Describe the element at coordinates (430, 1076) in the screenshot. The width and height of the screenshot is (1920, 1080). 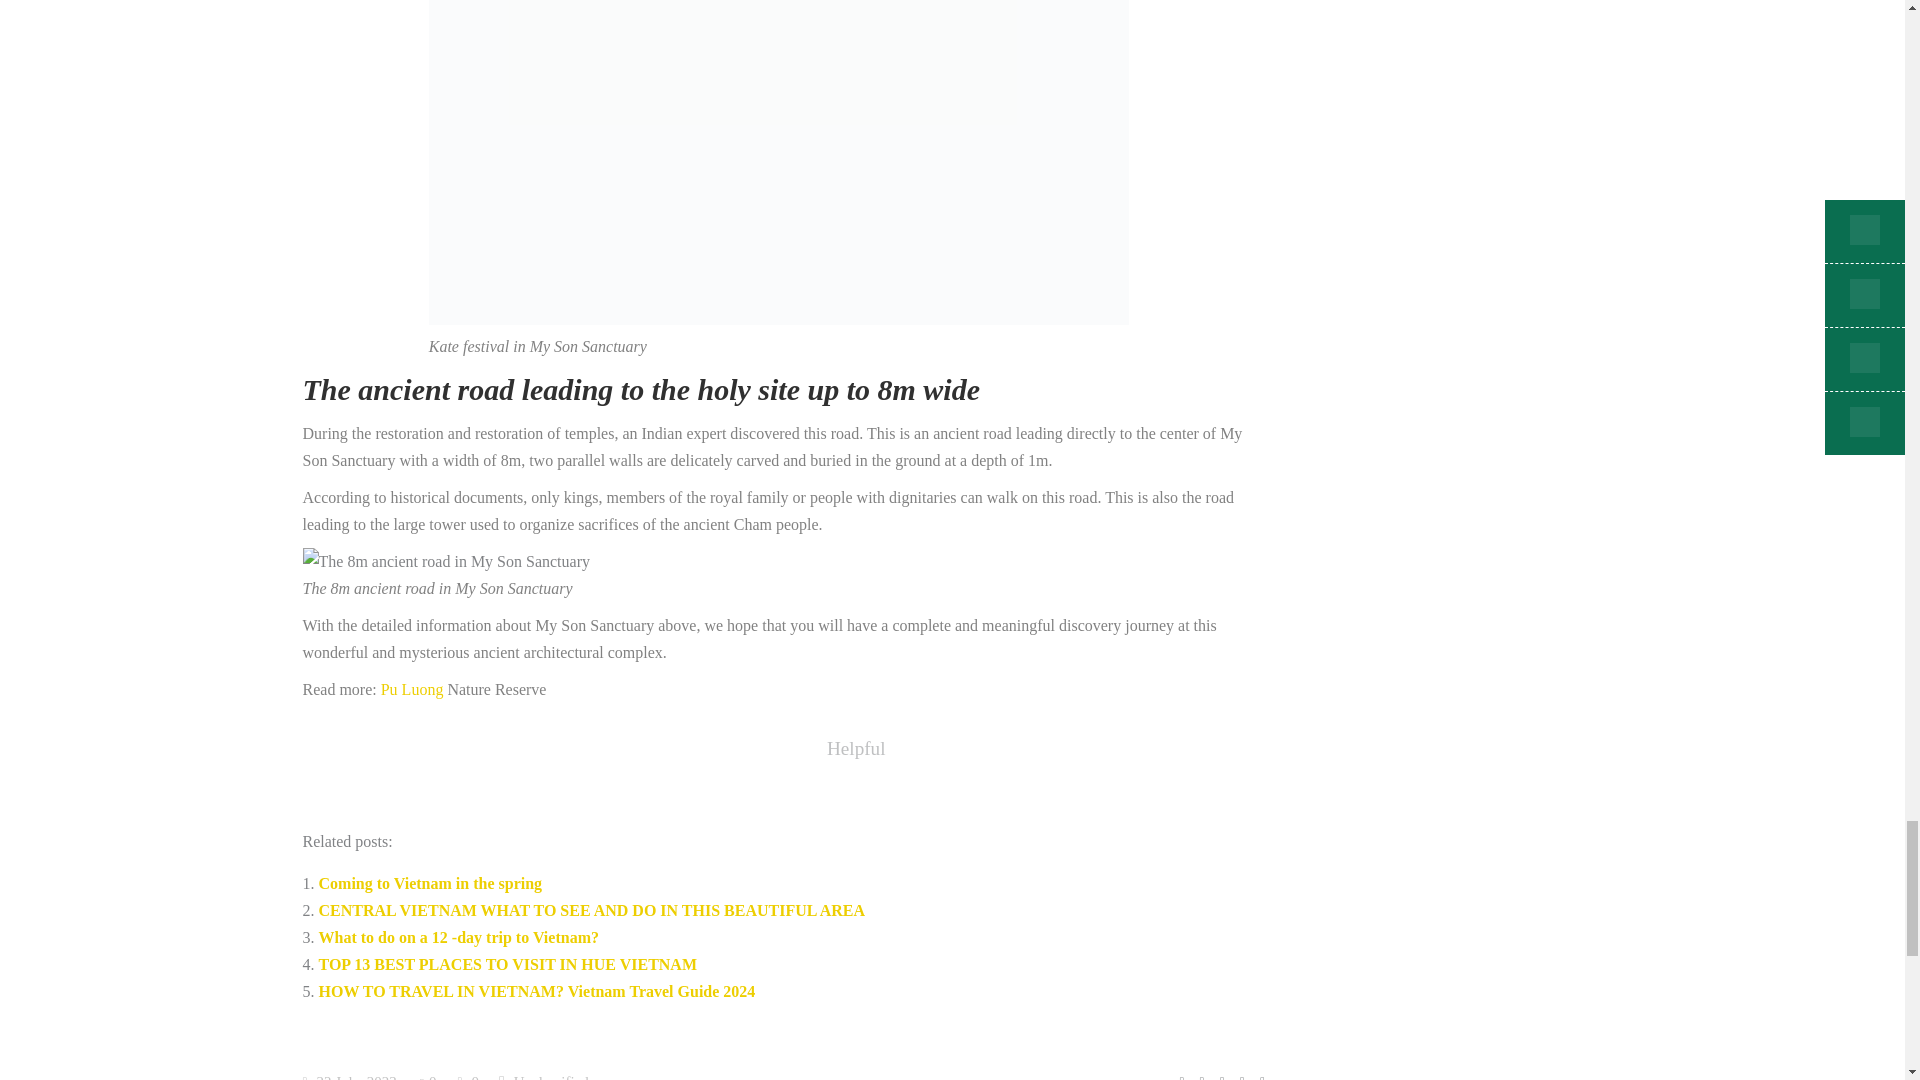
I see `Like this` at that location.